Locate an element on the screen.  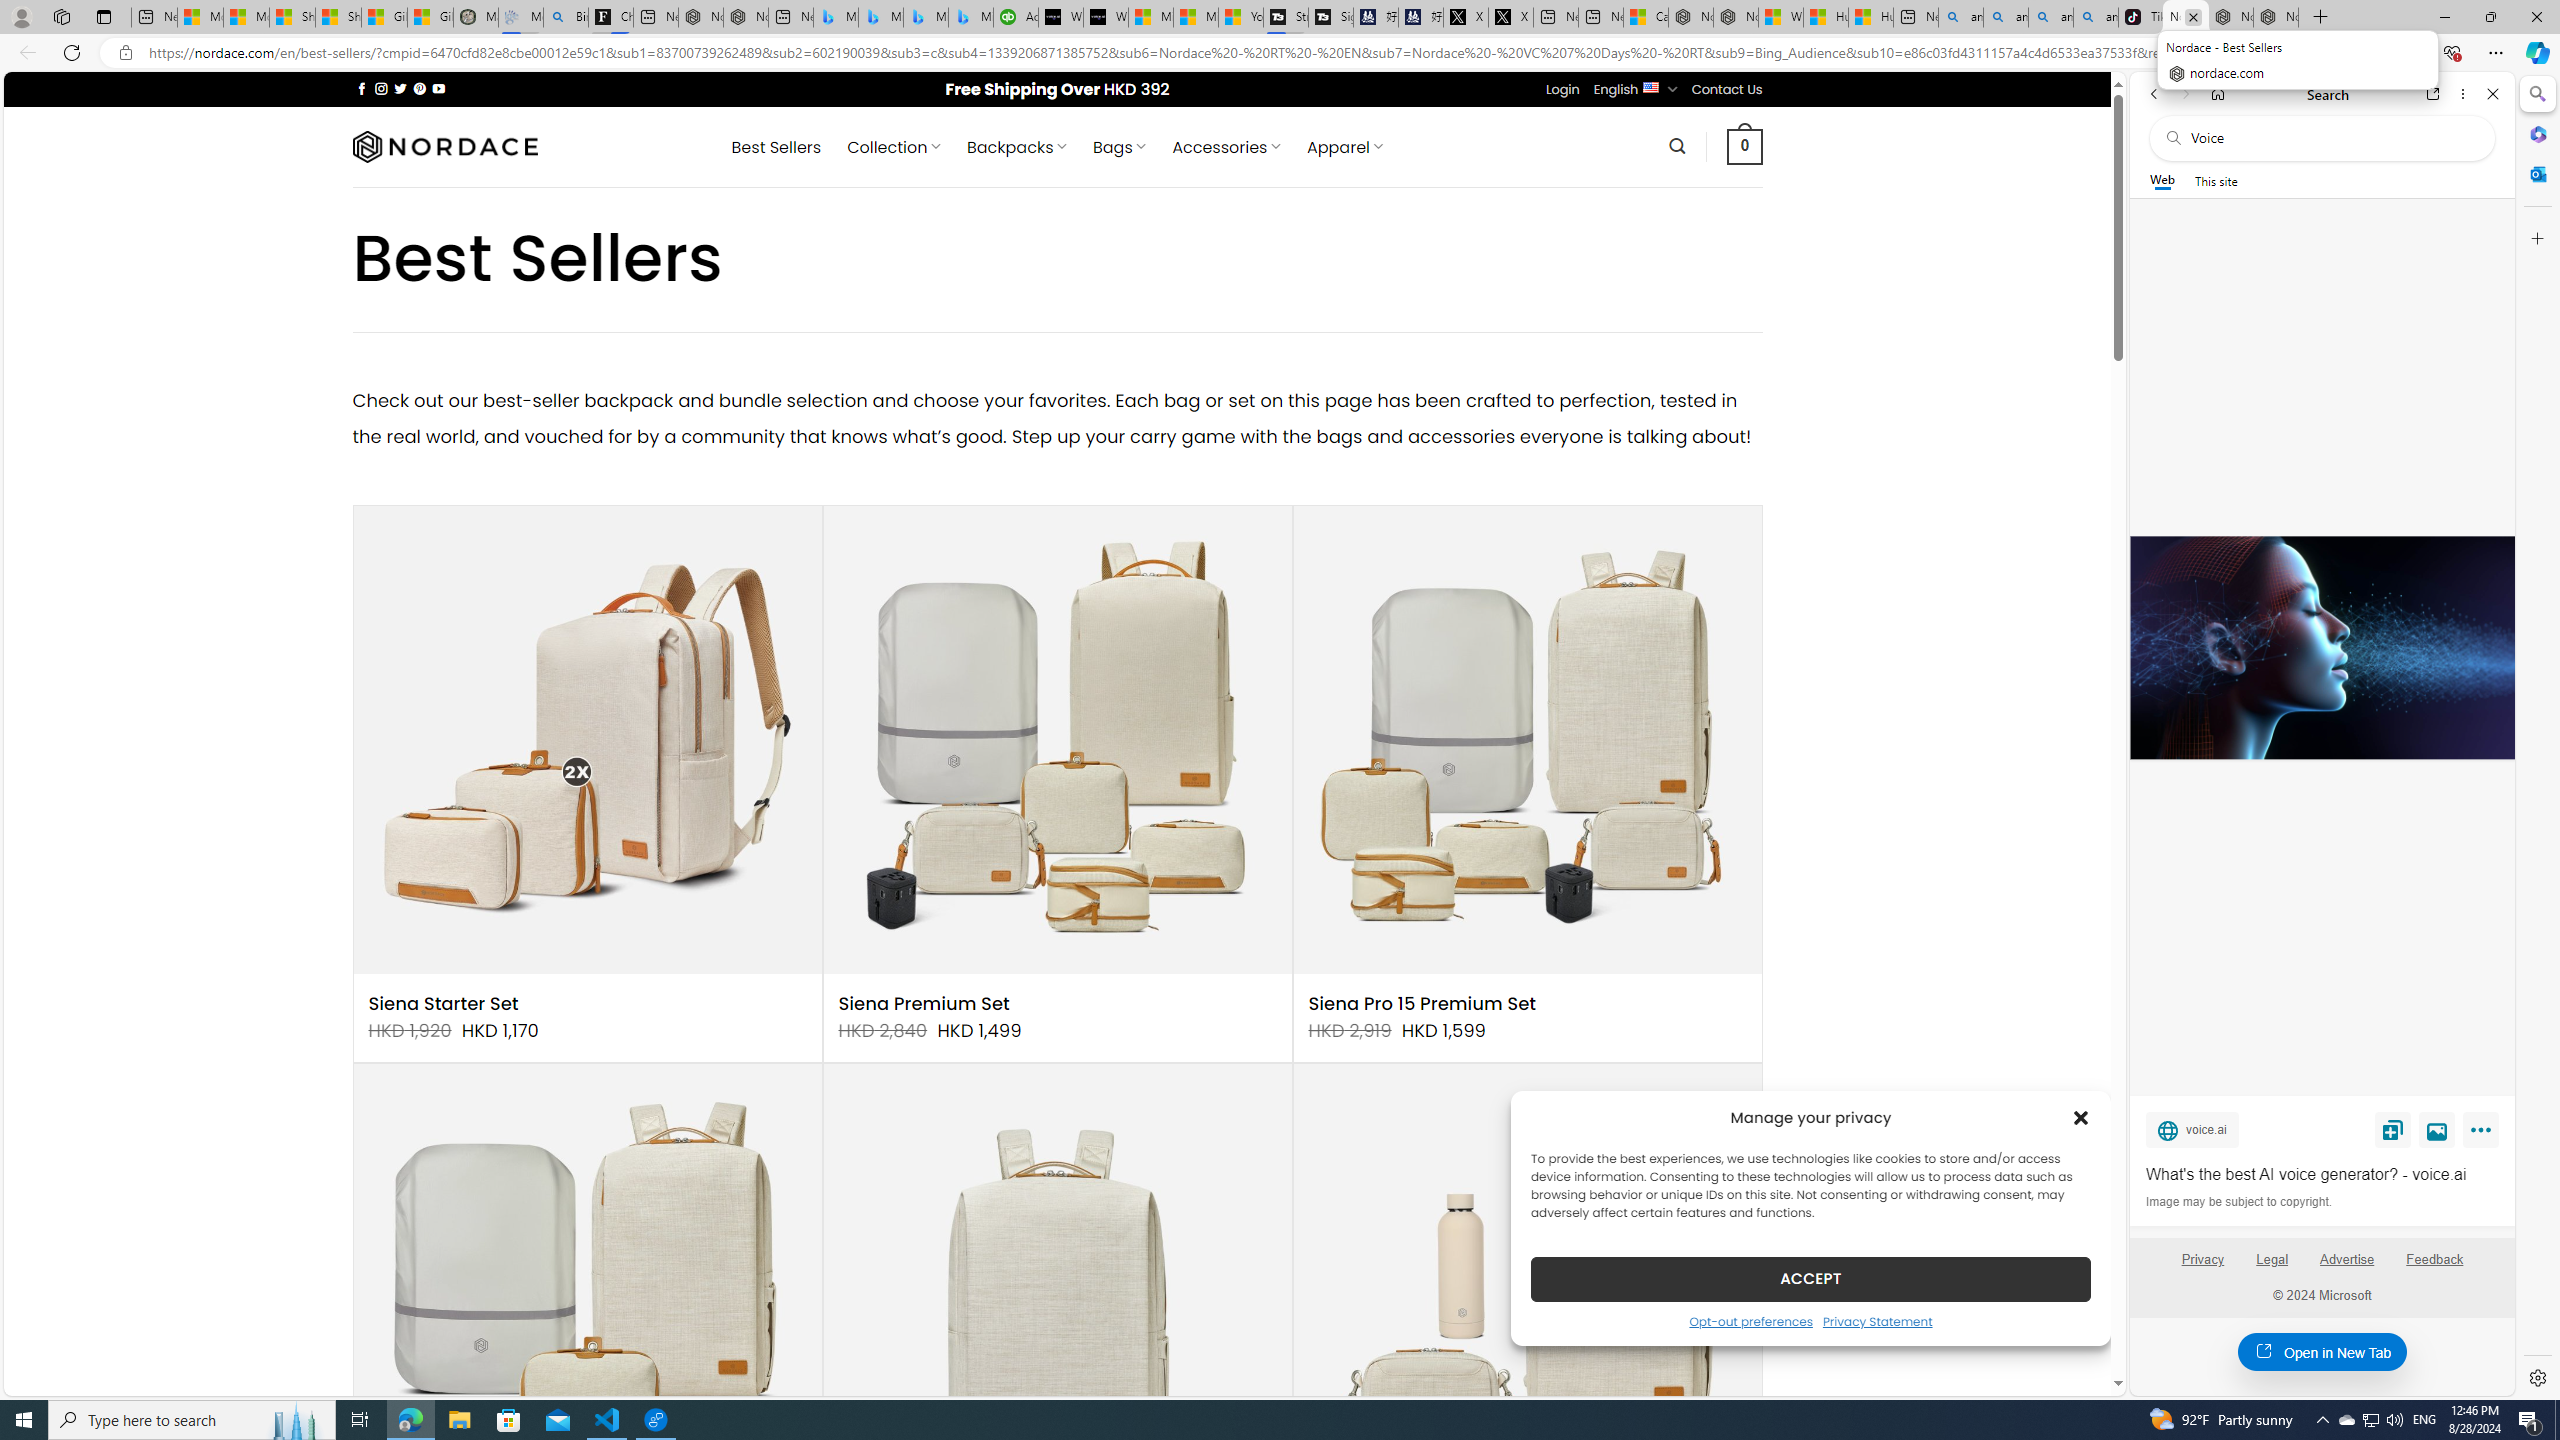
Image may be subject to copyright. is located at coordinates (2238, 1201).